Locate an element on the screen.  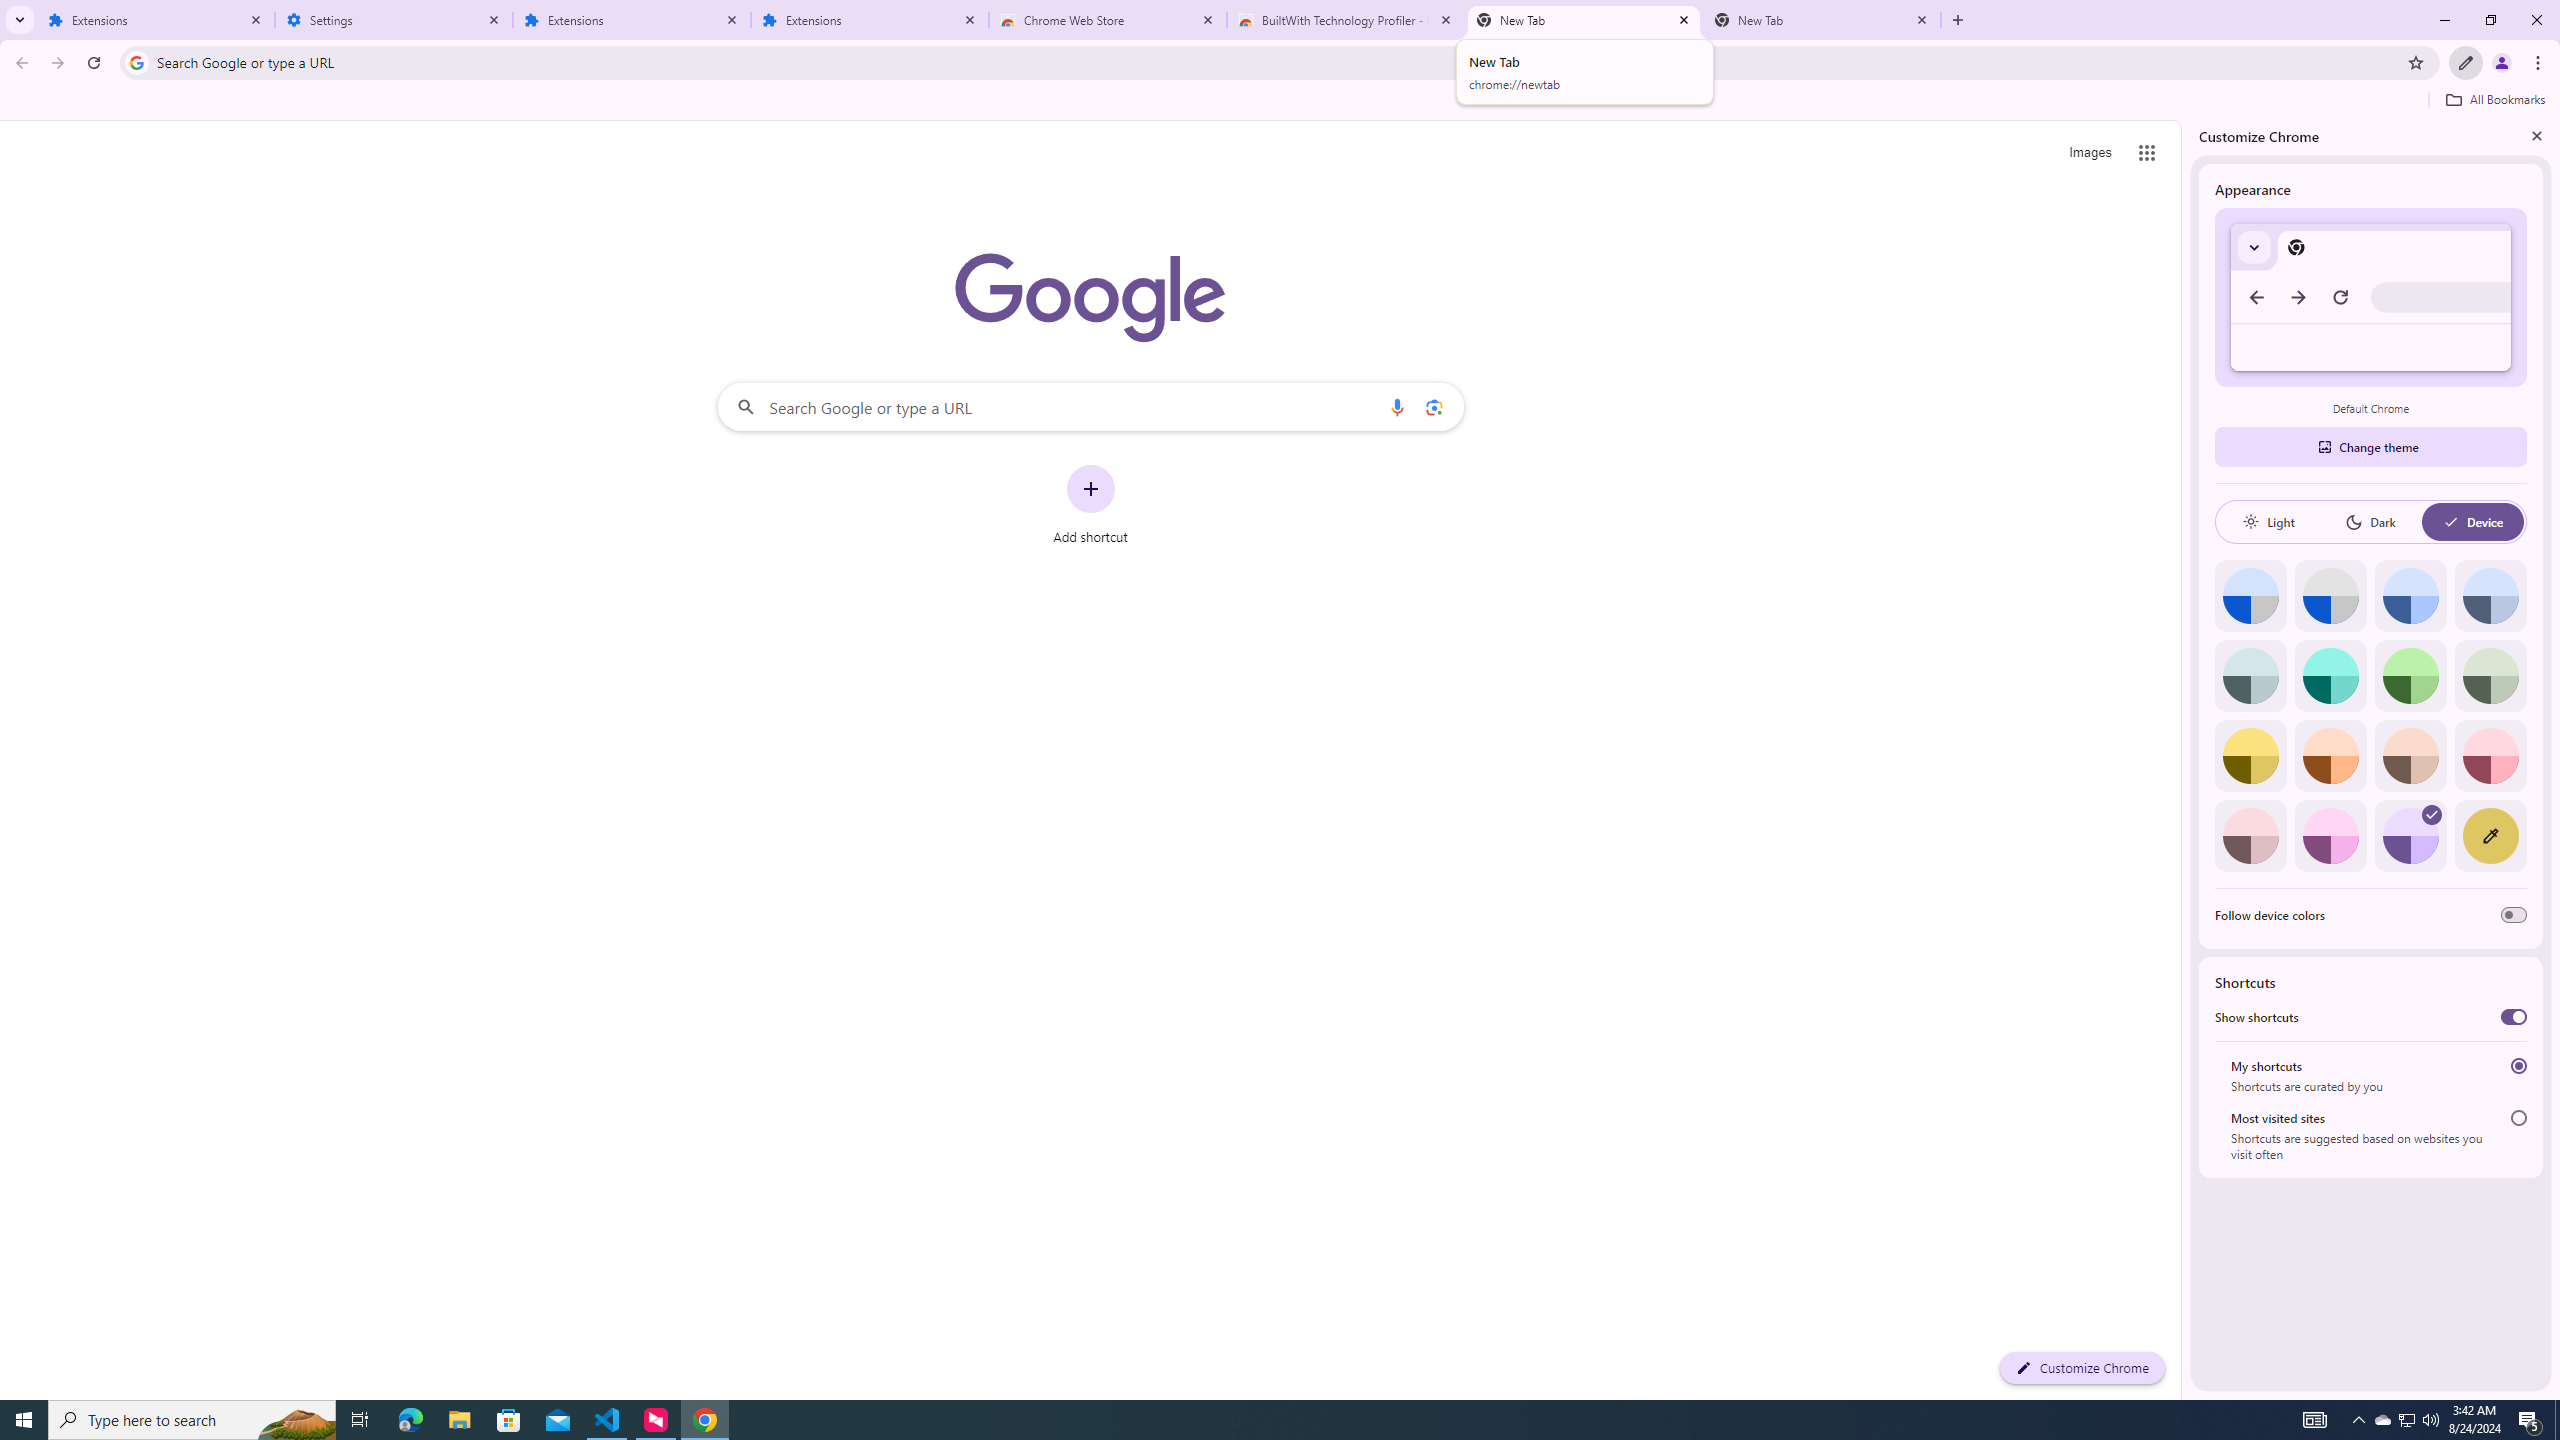
Most visited sites is located at coordinates (2518, 1118).